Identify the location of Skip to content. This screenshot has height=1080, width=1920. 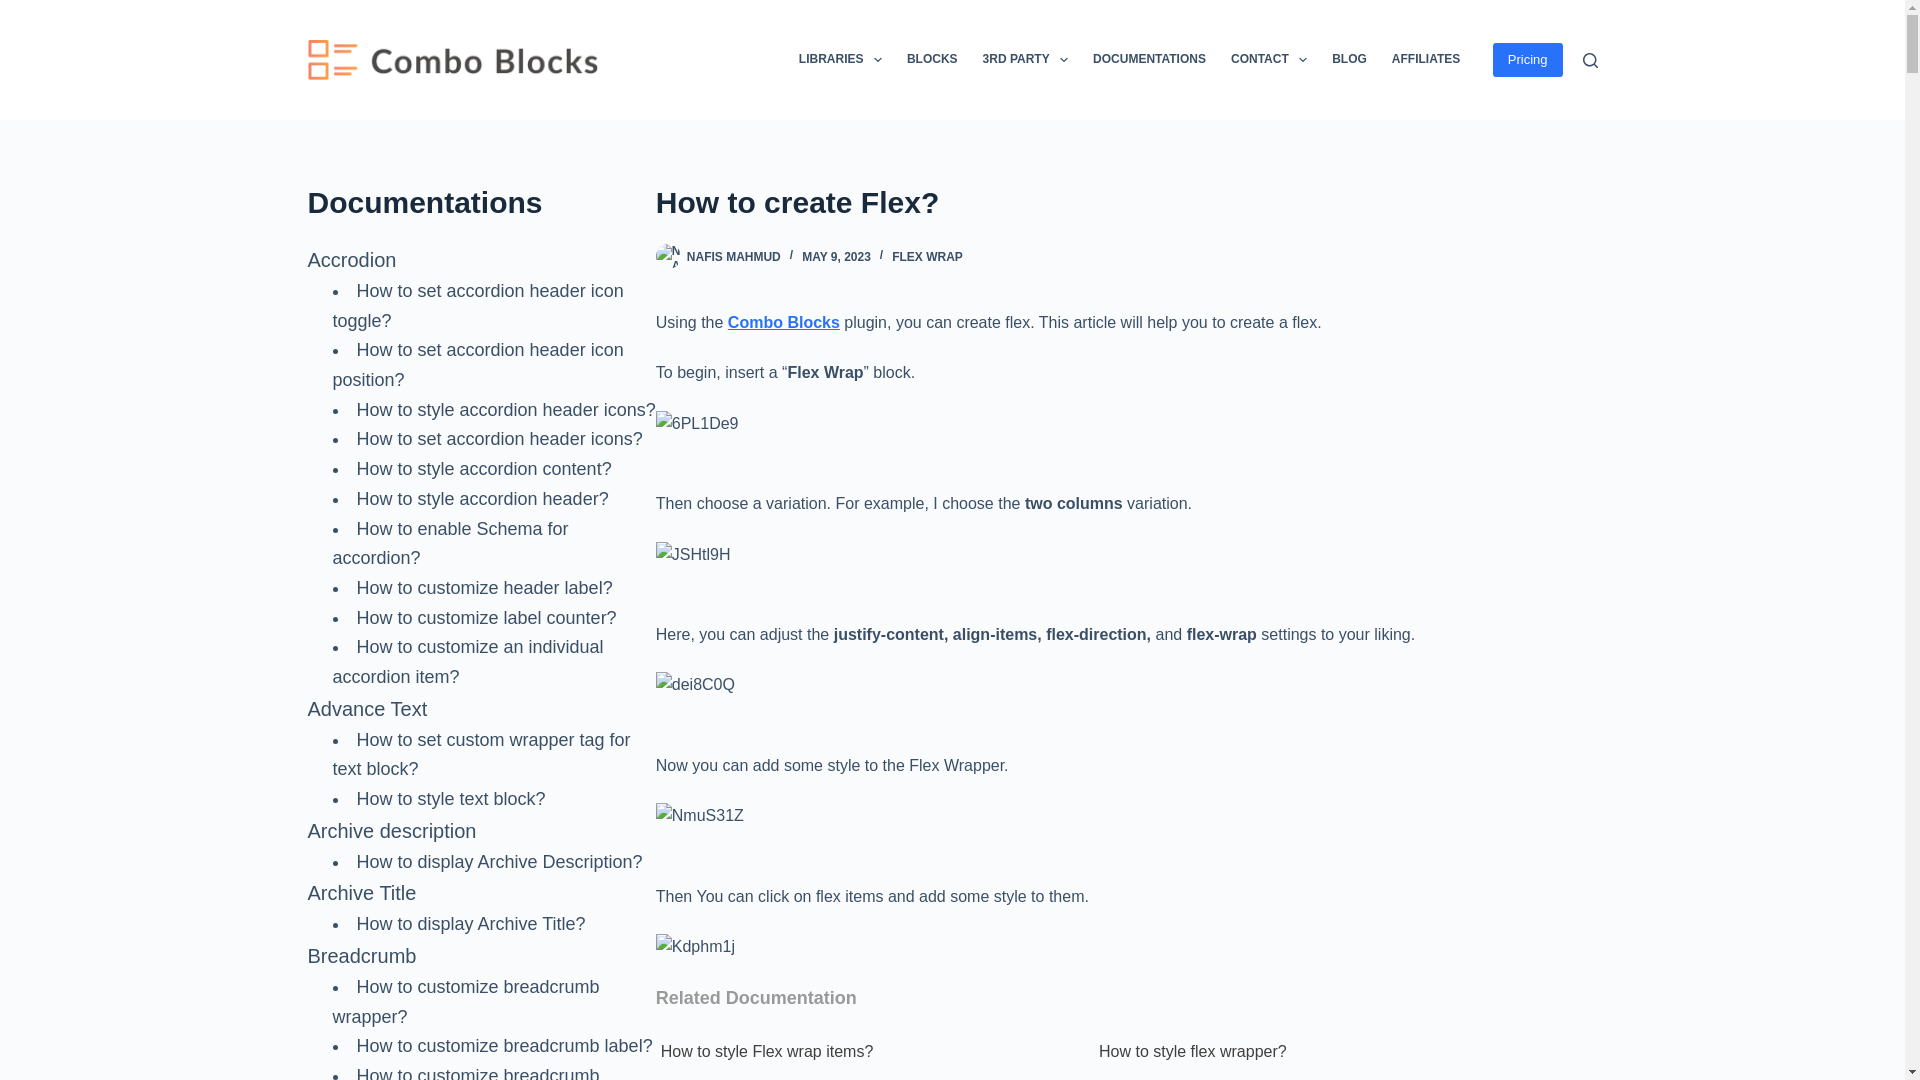
(20, 10).